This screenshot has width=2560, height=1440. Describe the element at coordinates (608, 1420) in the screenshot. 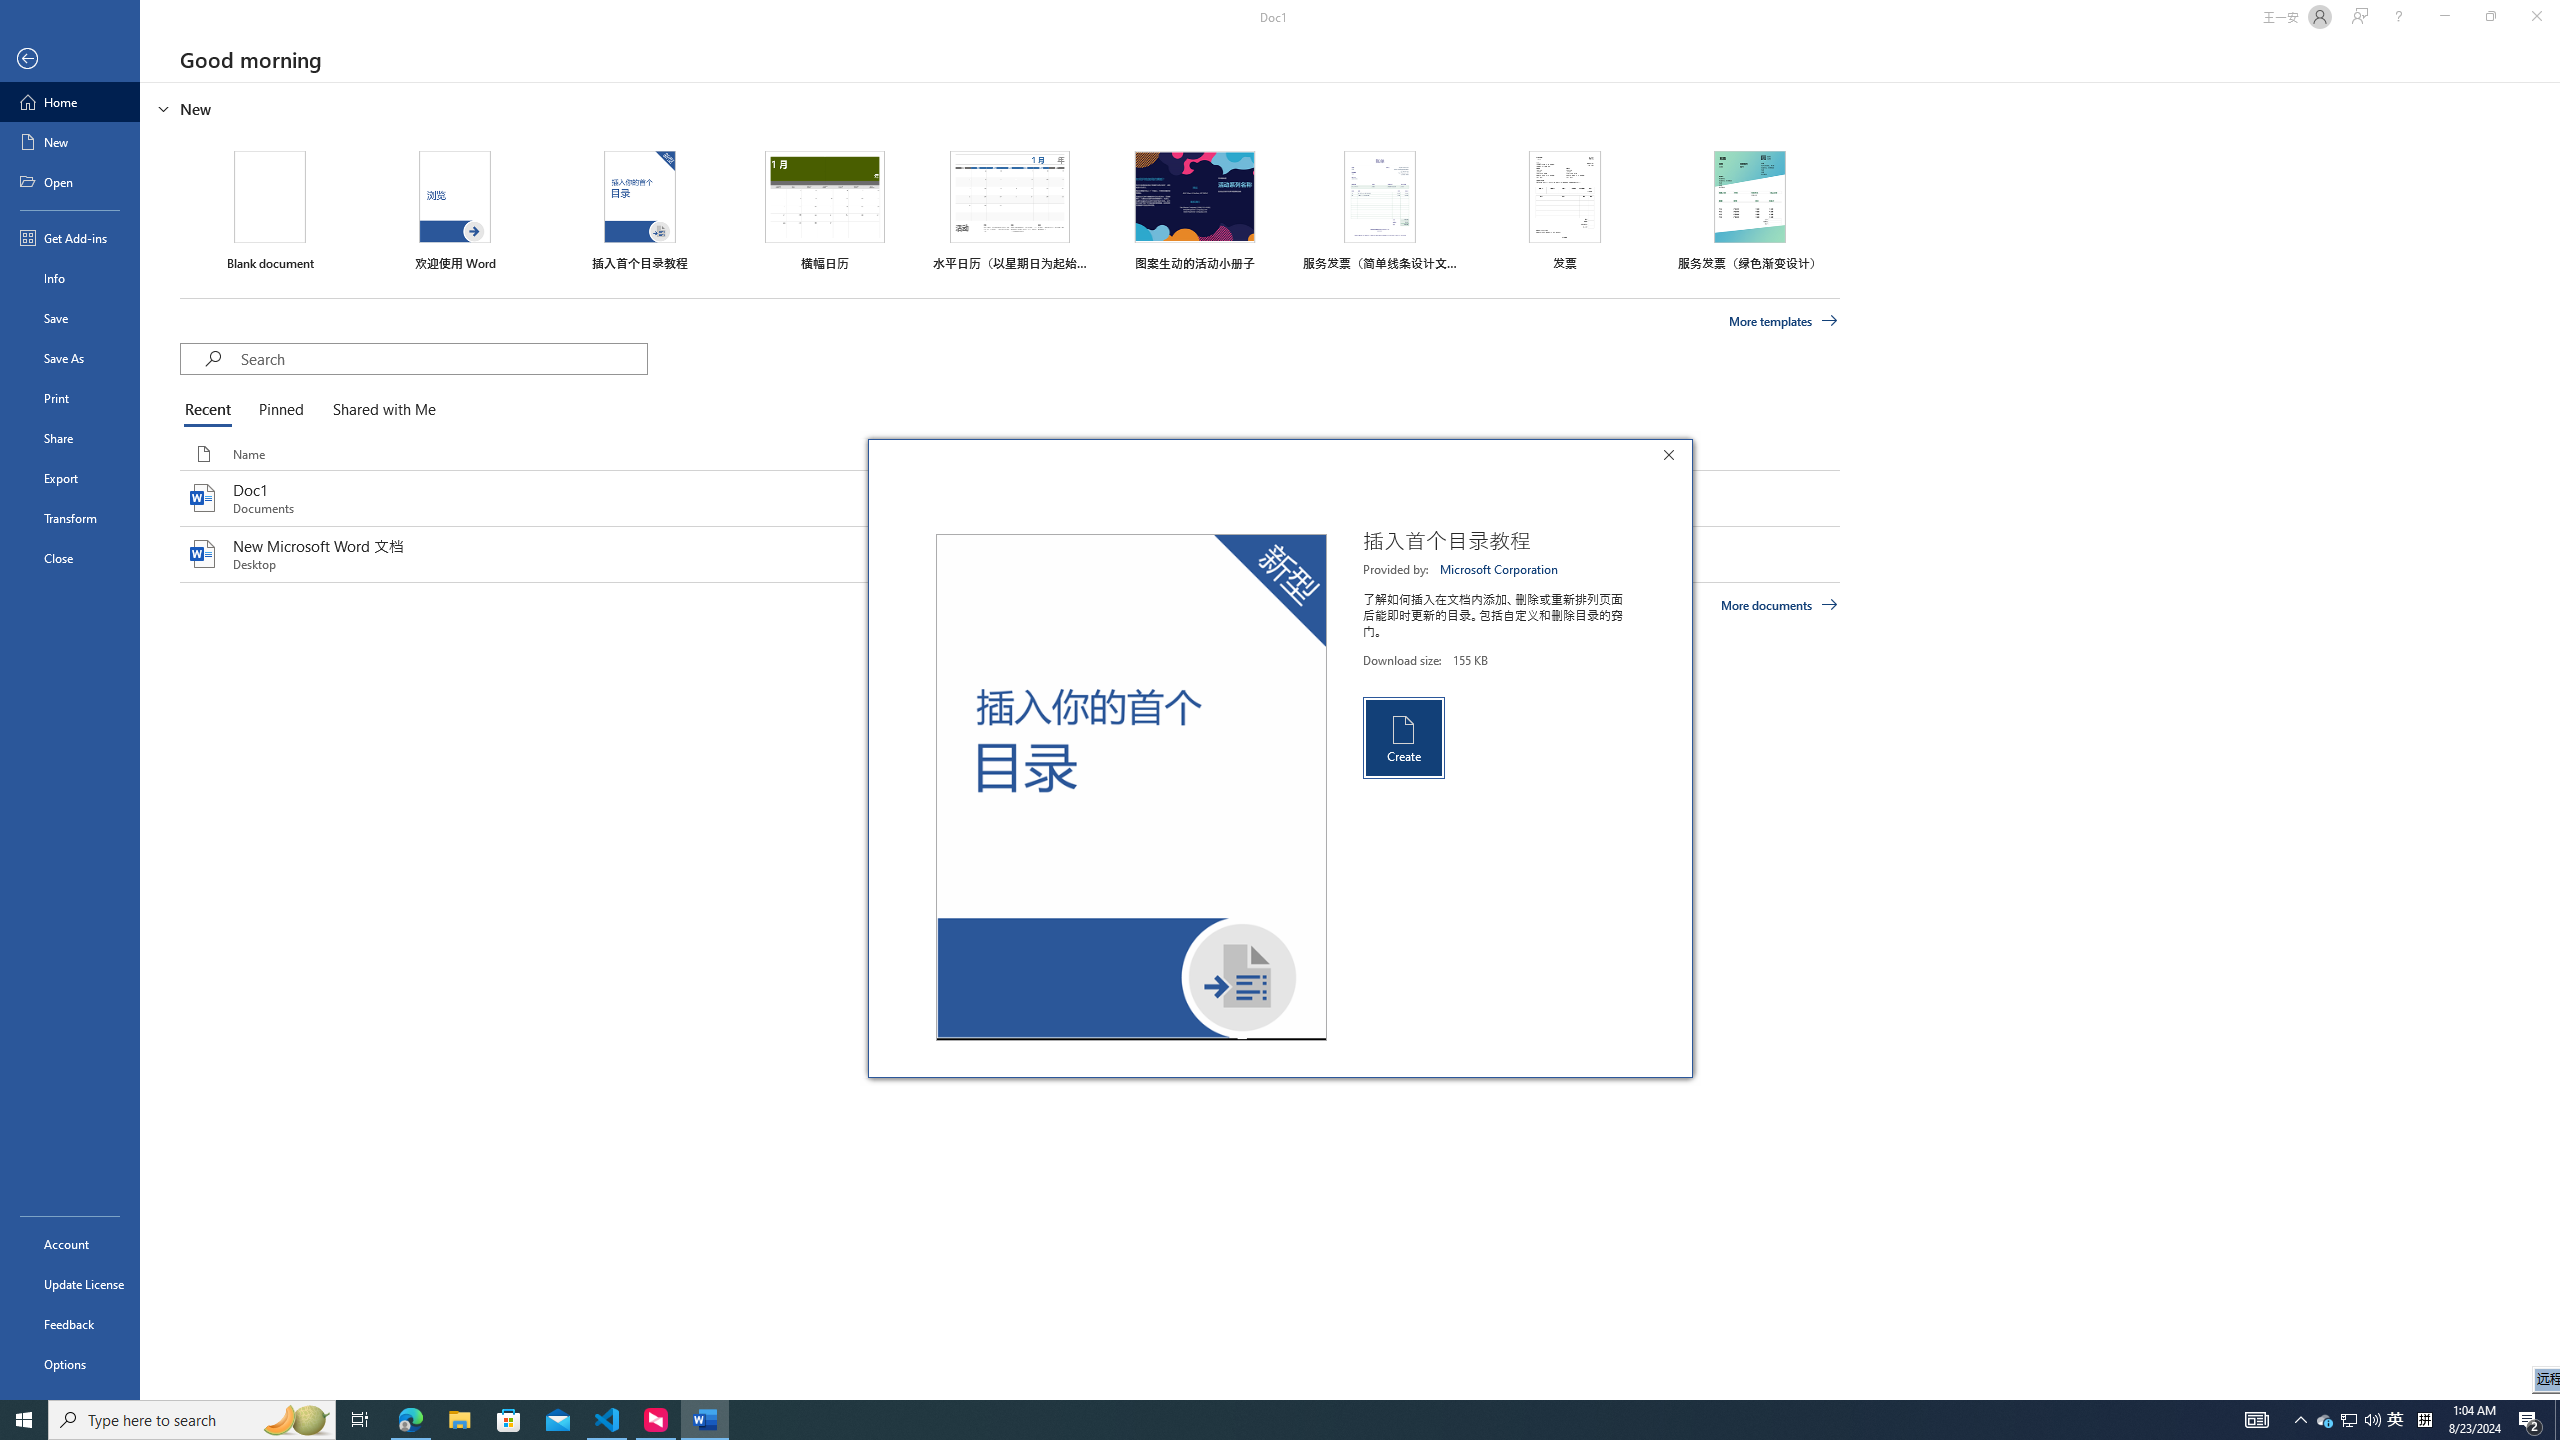

I see `Visual Studio Code - 1 running window` at that location.